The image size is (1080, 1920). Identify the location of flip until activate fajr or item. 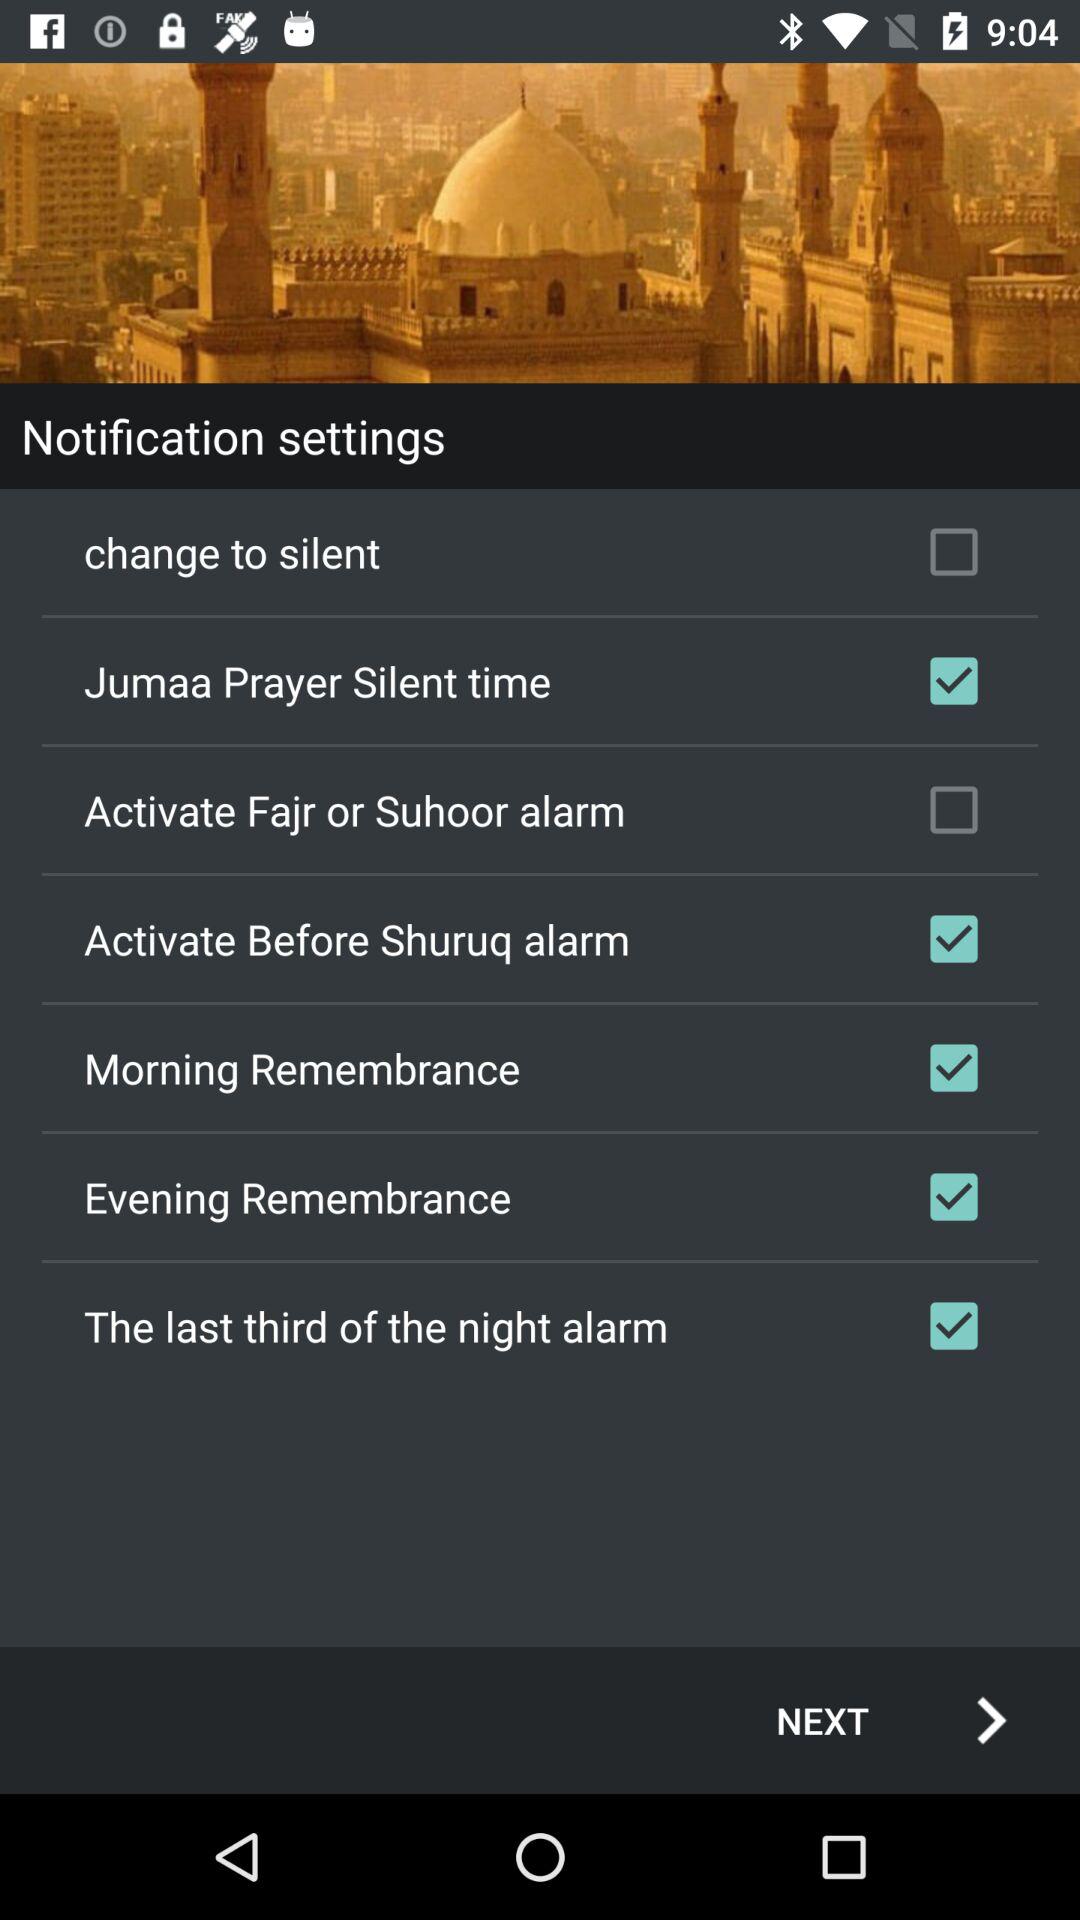
(540, 810).